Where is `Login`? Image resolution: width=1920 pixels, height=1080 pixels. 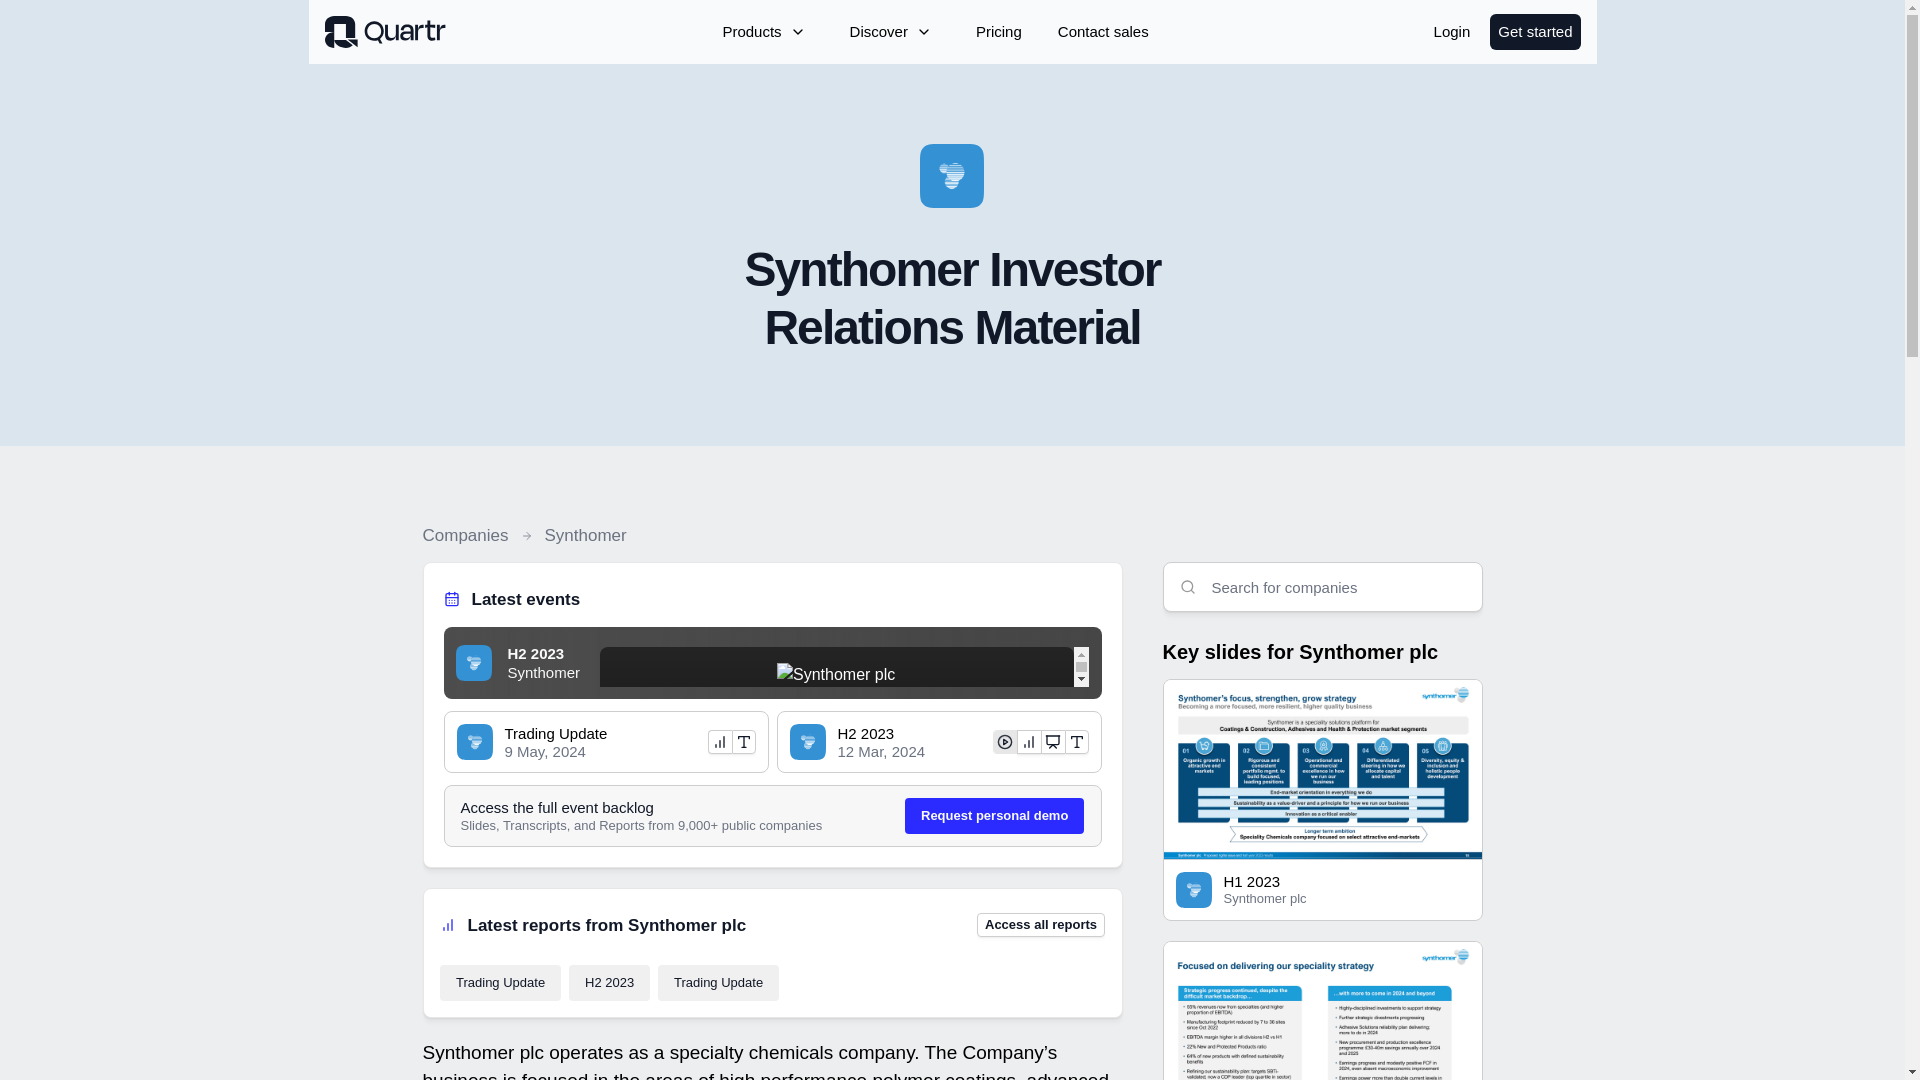 Login is located at coordinates (1452, 32).